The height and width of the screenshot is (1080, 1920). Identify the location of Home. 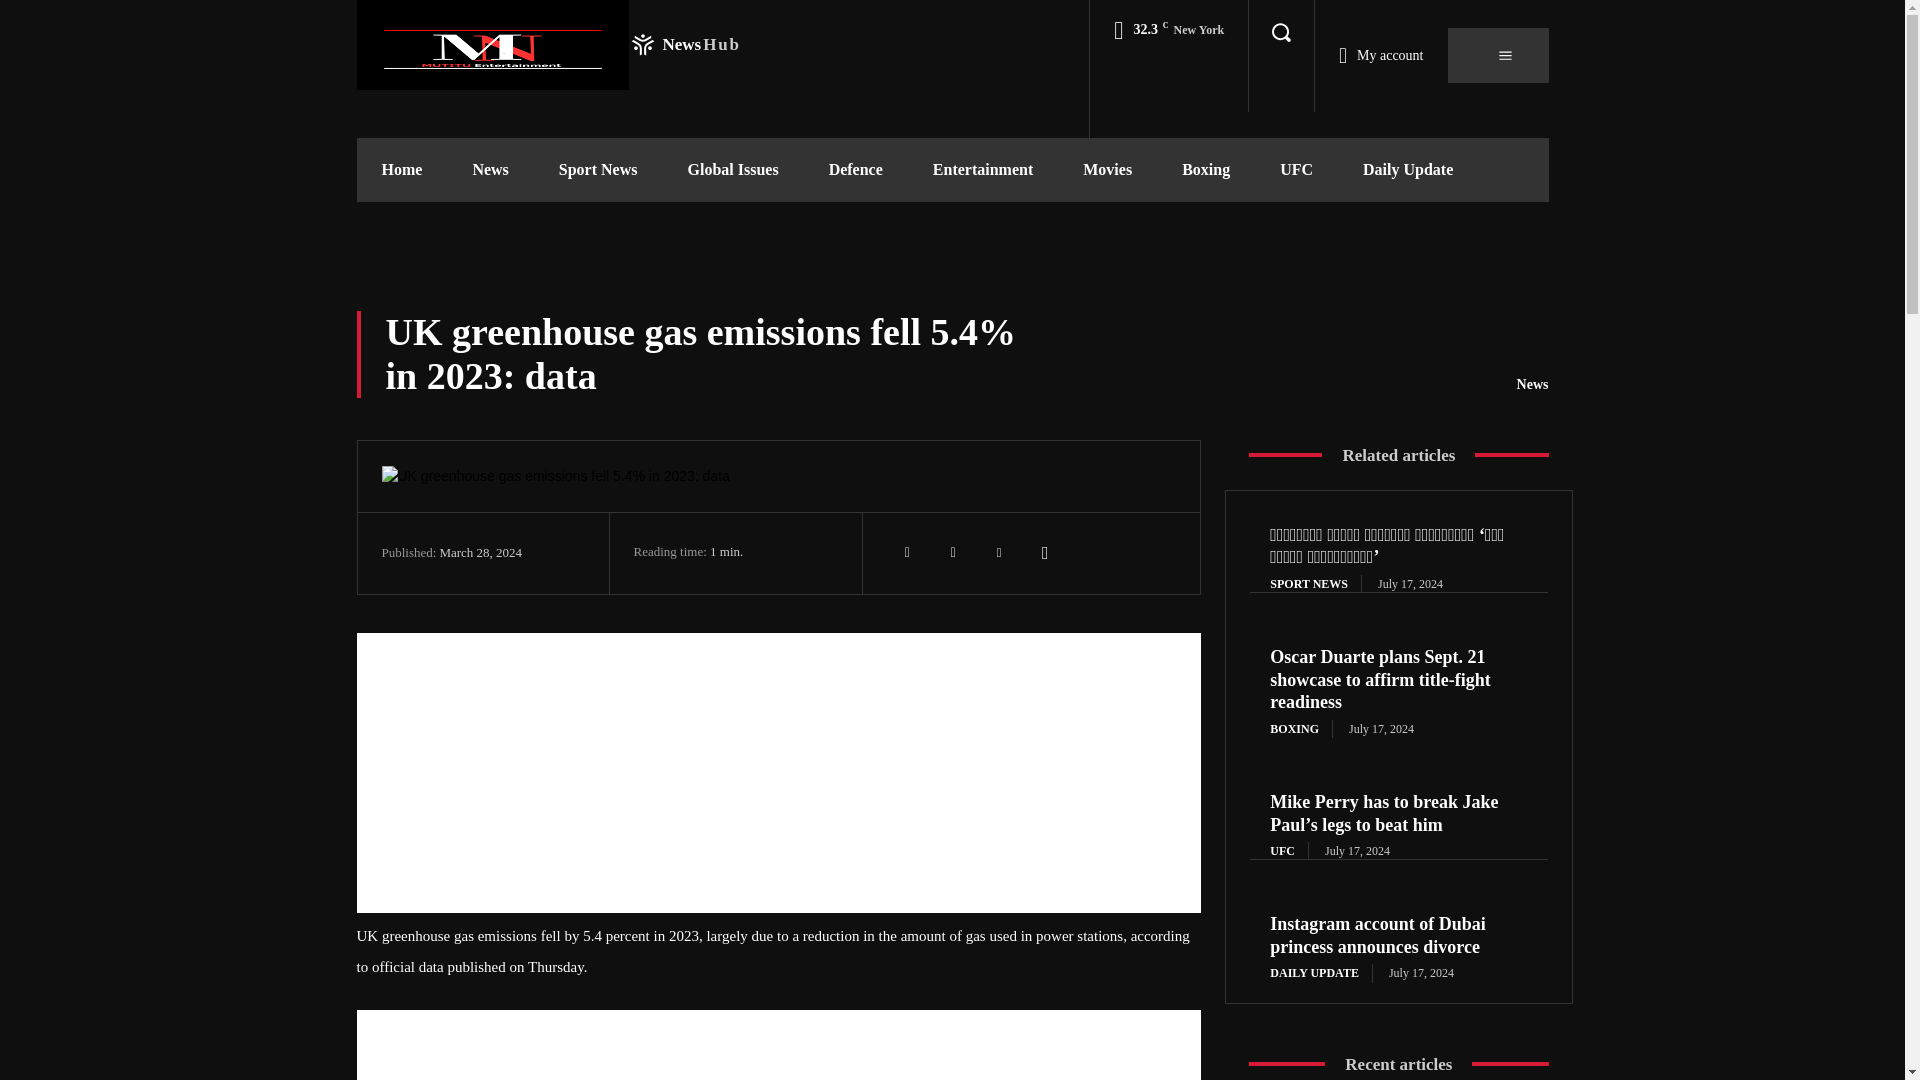
(547, 44).